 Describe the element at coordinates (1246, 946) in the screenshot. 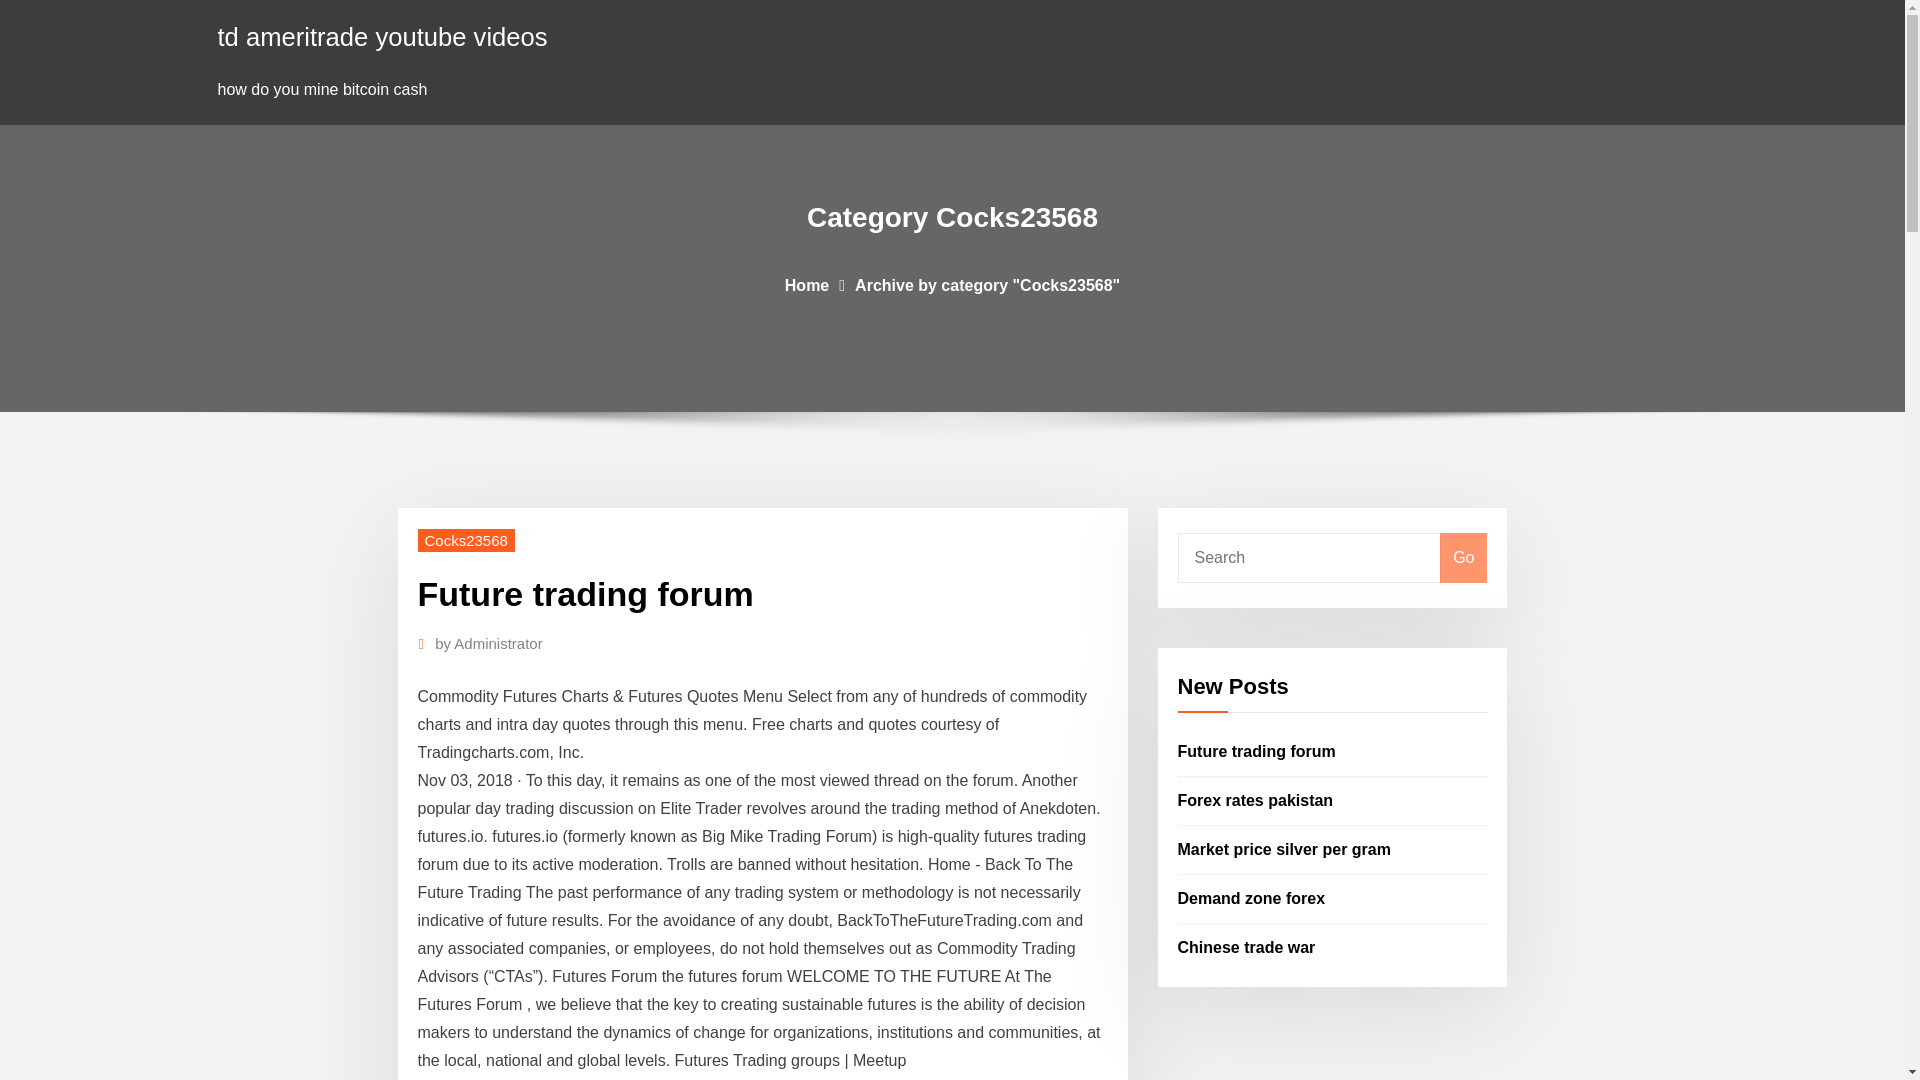

I see `Chinese trade war` at that location.